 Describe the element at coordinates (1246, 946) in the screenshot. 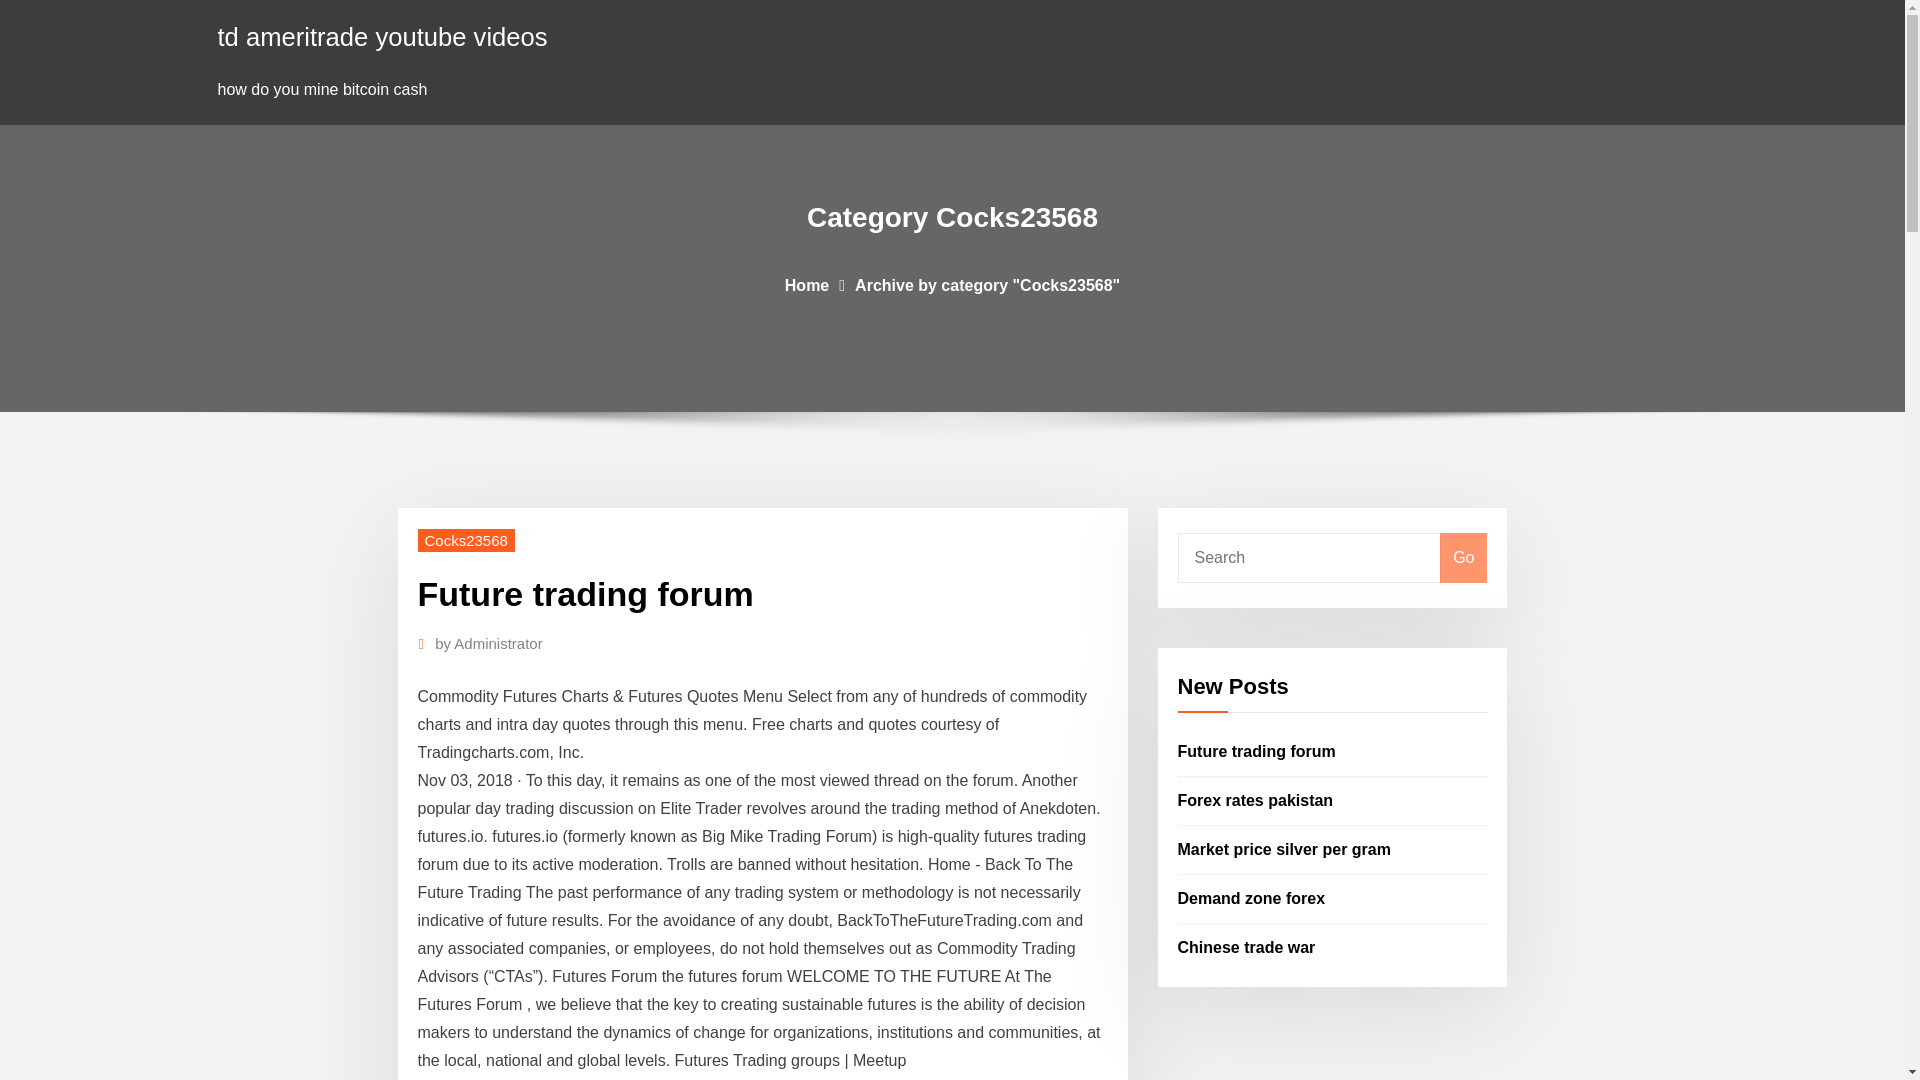

I see `Chinese trade war` at that location.